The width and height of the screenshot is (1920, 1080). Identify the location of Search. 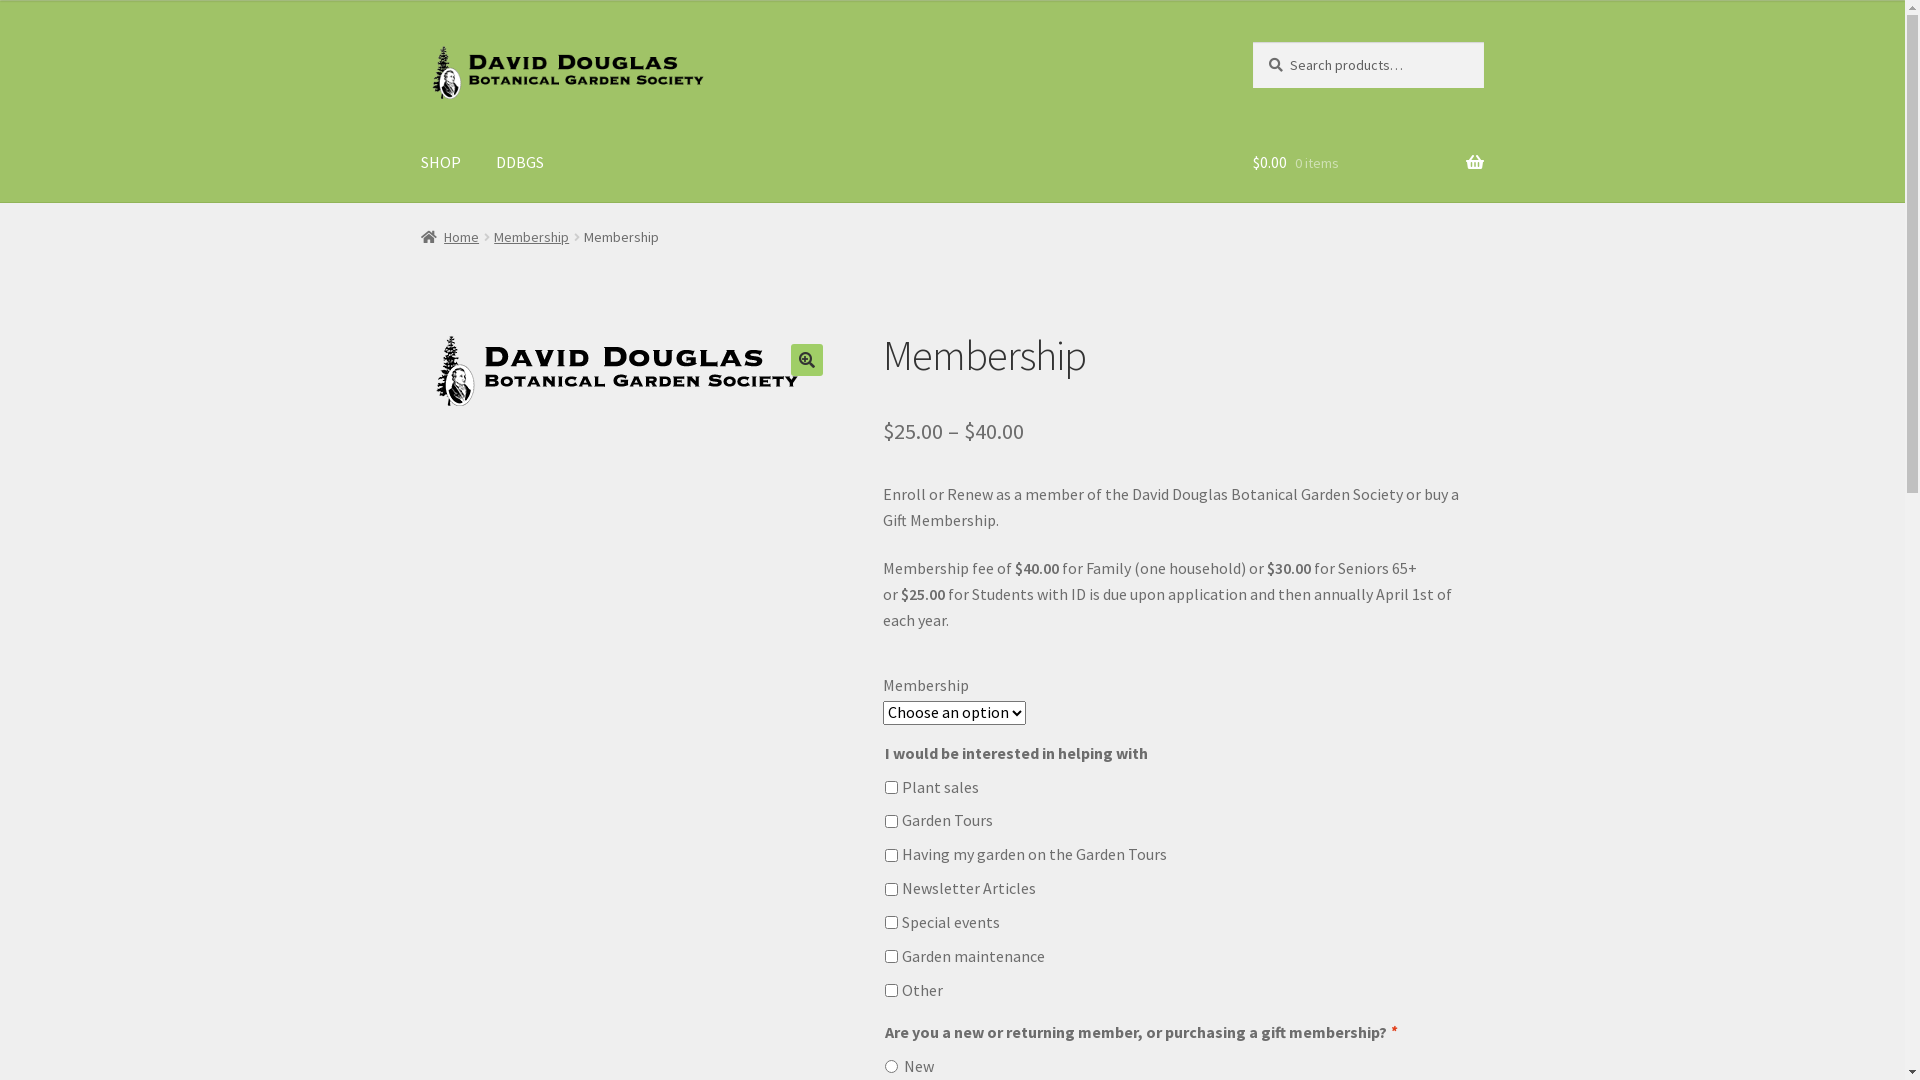
(1252, 42).